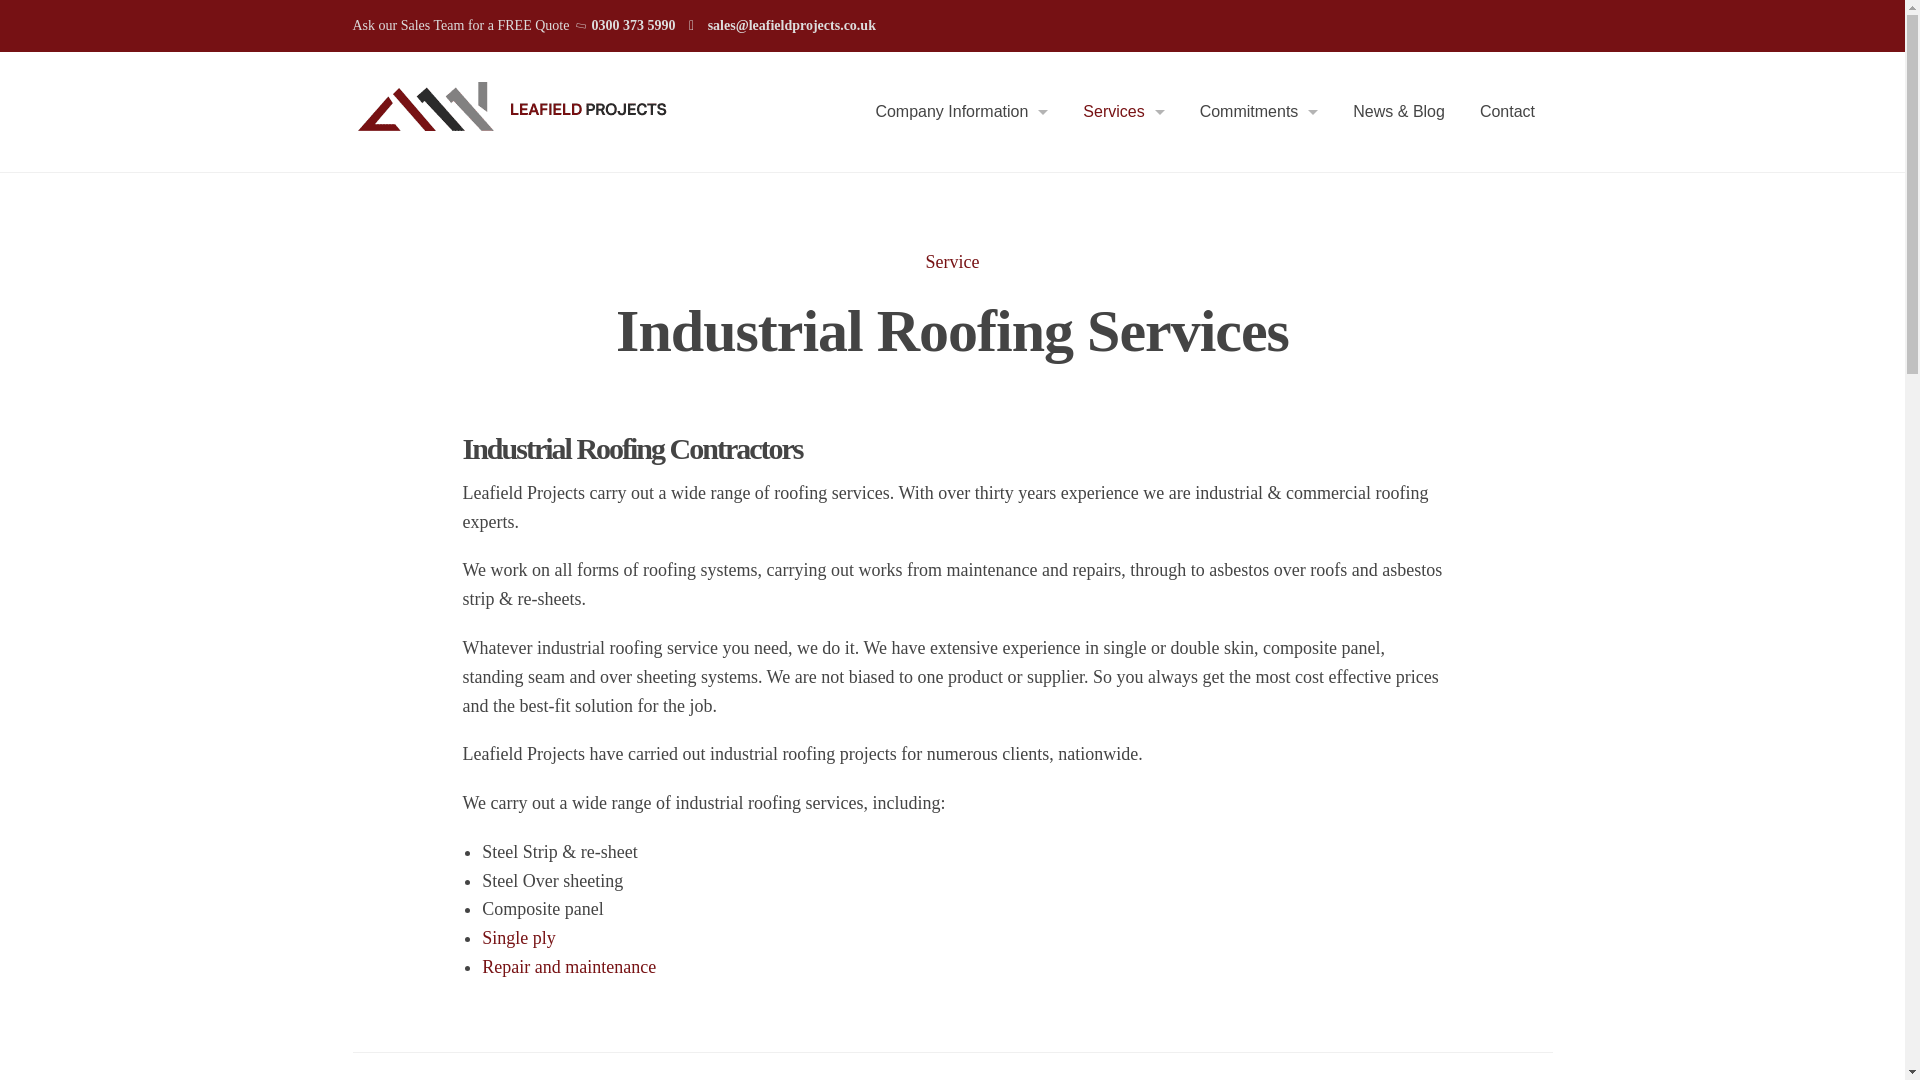 The width and height of the screenshot is (1920, 1080). I want to click on Roof Access Equipment, so click(1066, 811).